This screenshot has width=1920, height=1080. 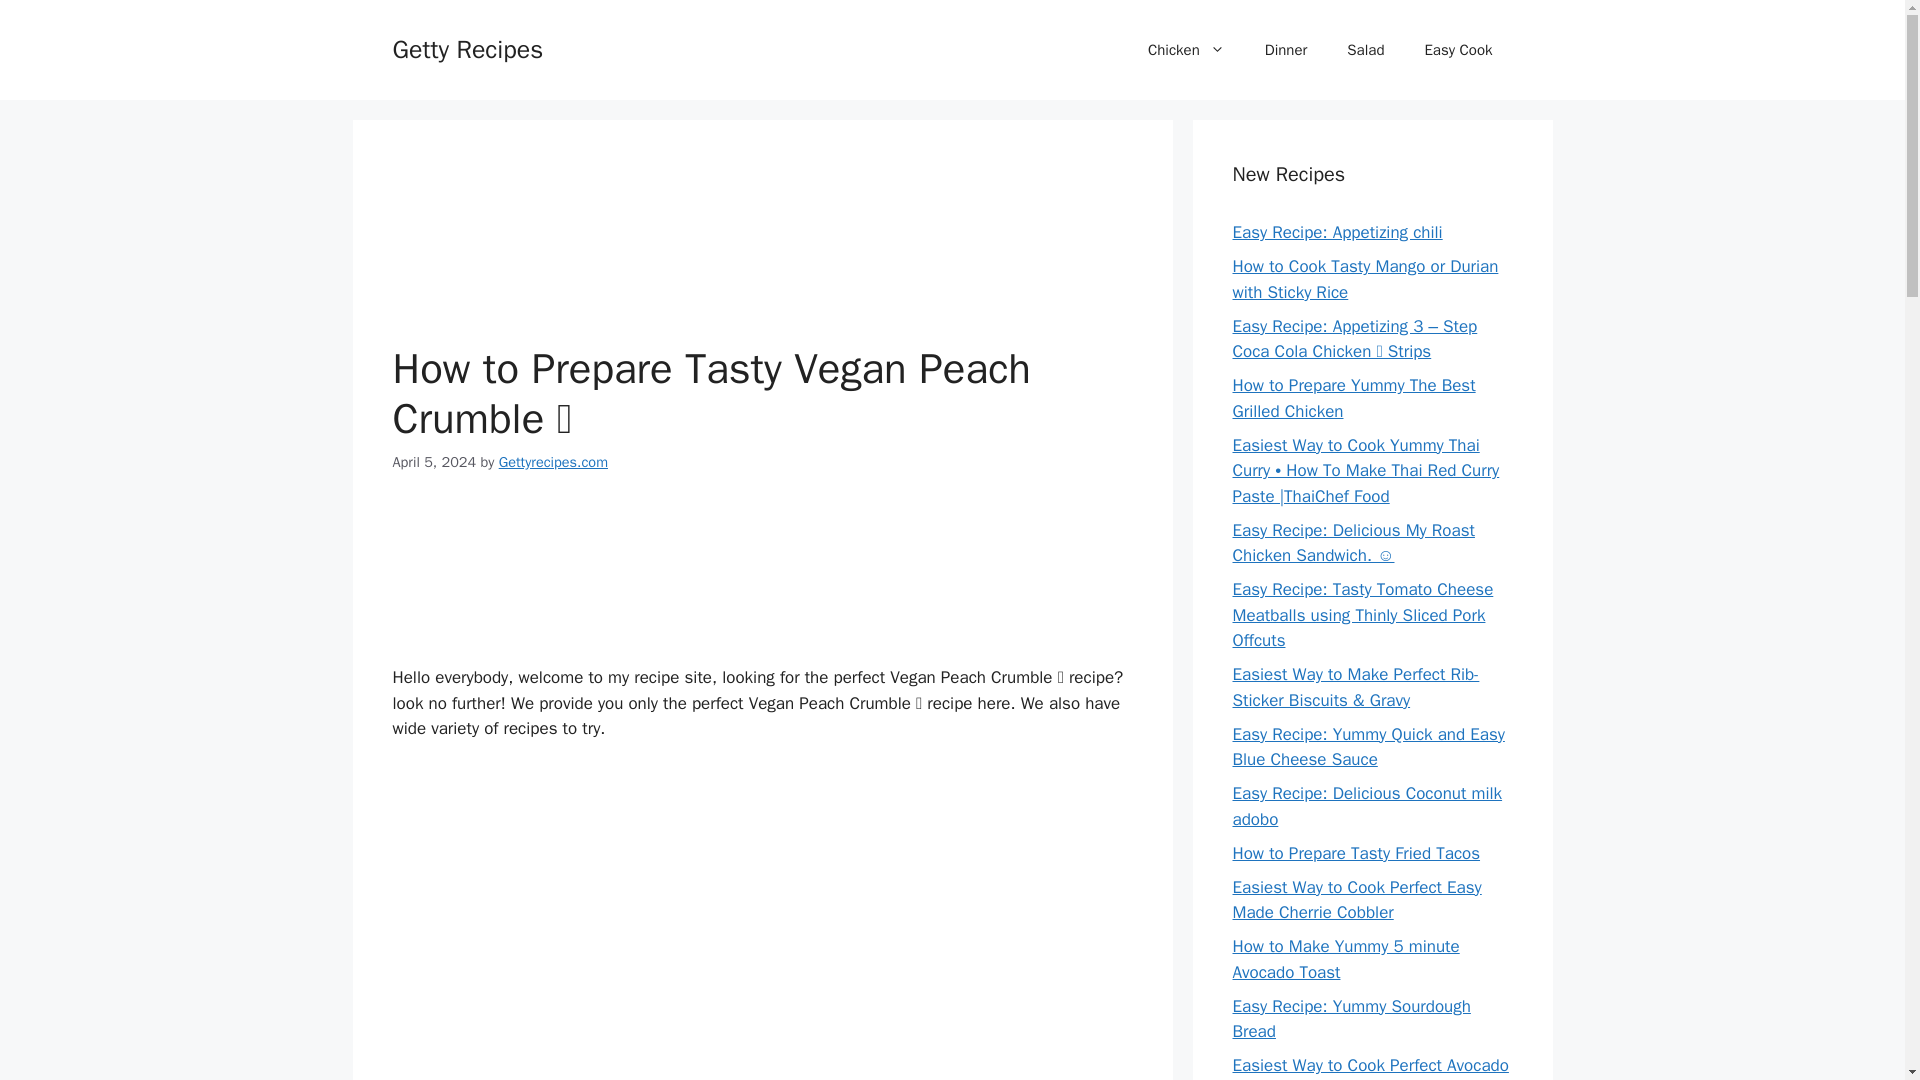 I want to click on How to Cook Tasty Mango or Durian with Sticky Rice, so click(x=1364, y=279).